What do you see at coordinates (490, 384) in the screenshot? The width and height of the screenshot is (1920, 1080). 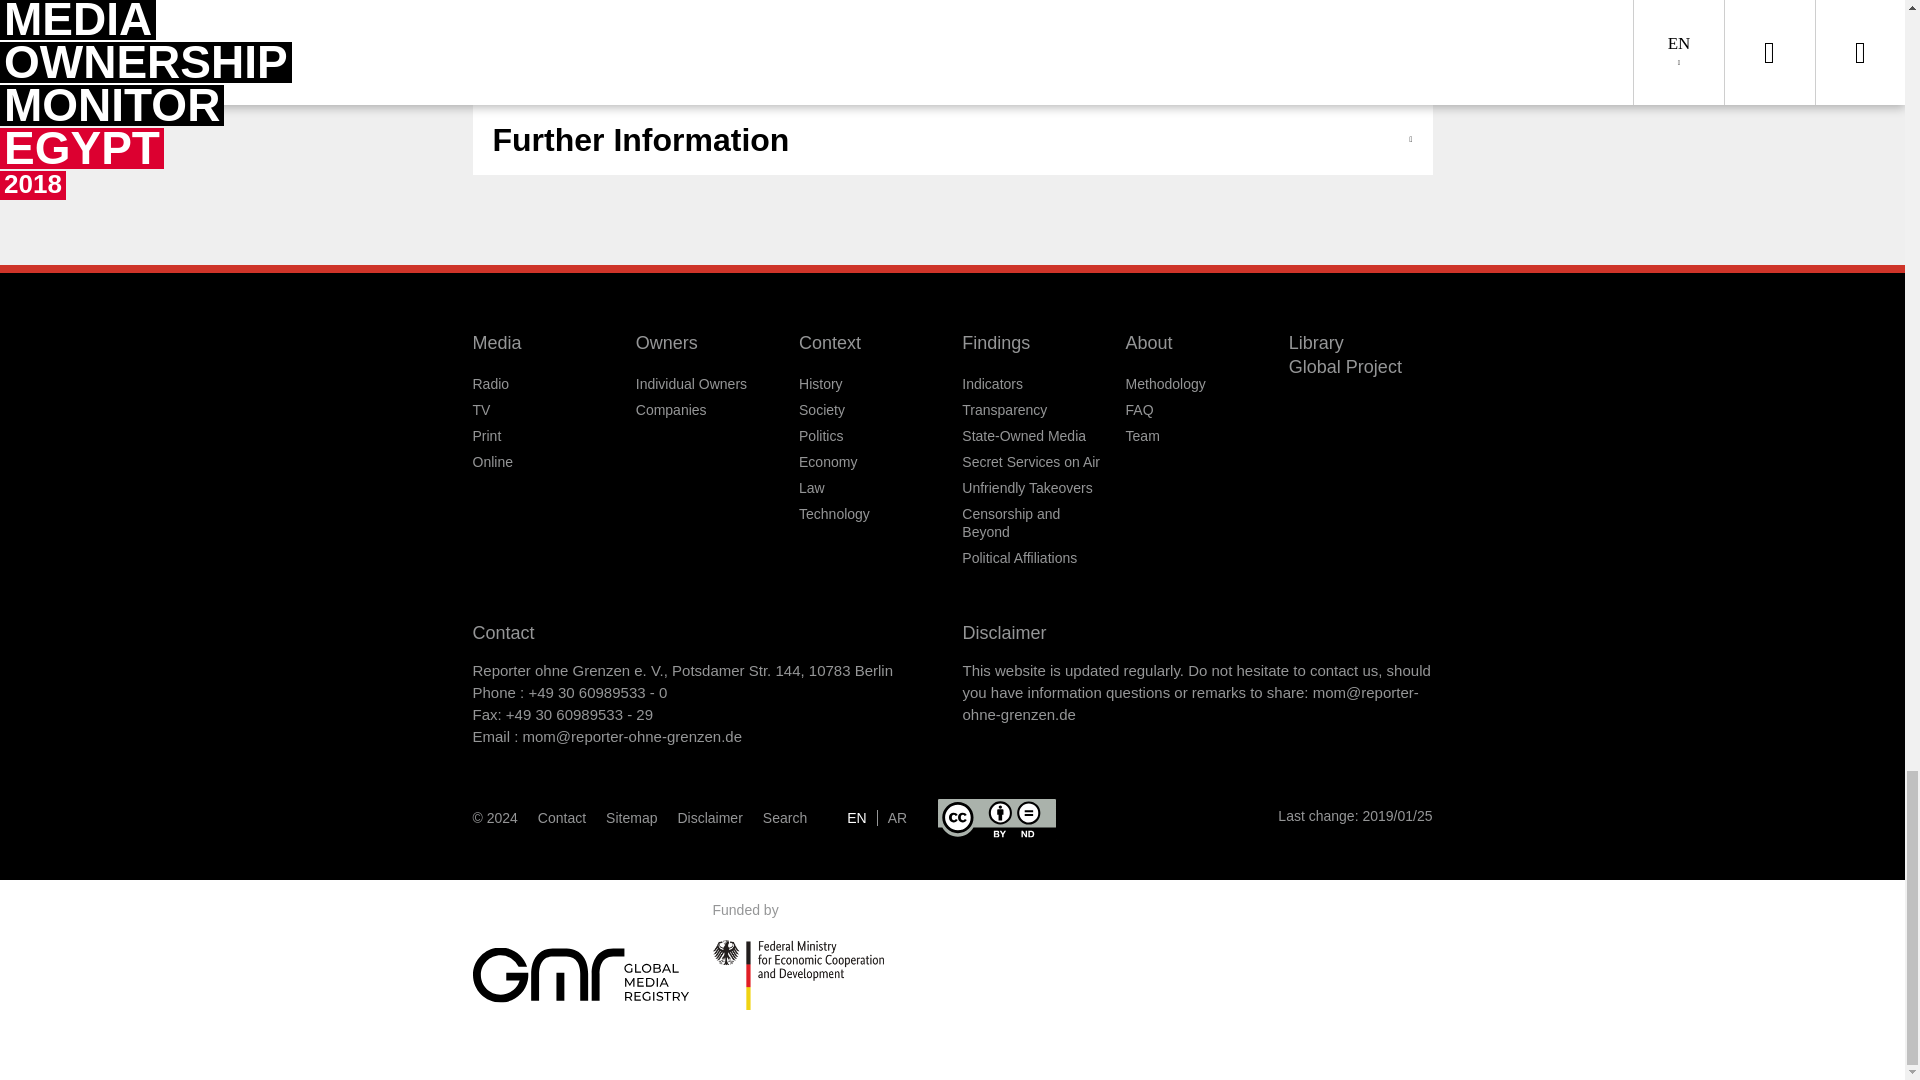 I see `Radio` at bounding box center [490, 384].